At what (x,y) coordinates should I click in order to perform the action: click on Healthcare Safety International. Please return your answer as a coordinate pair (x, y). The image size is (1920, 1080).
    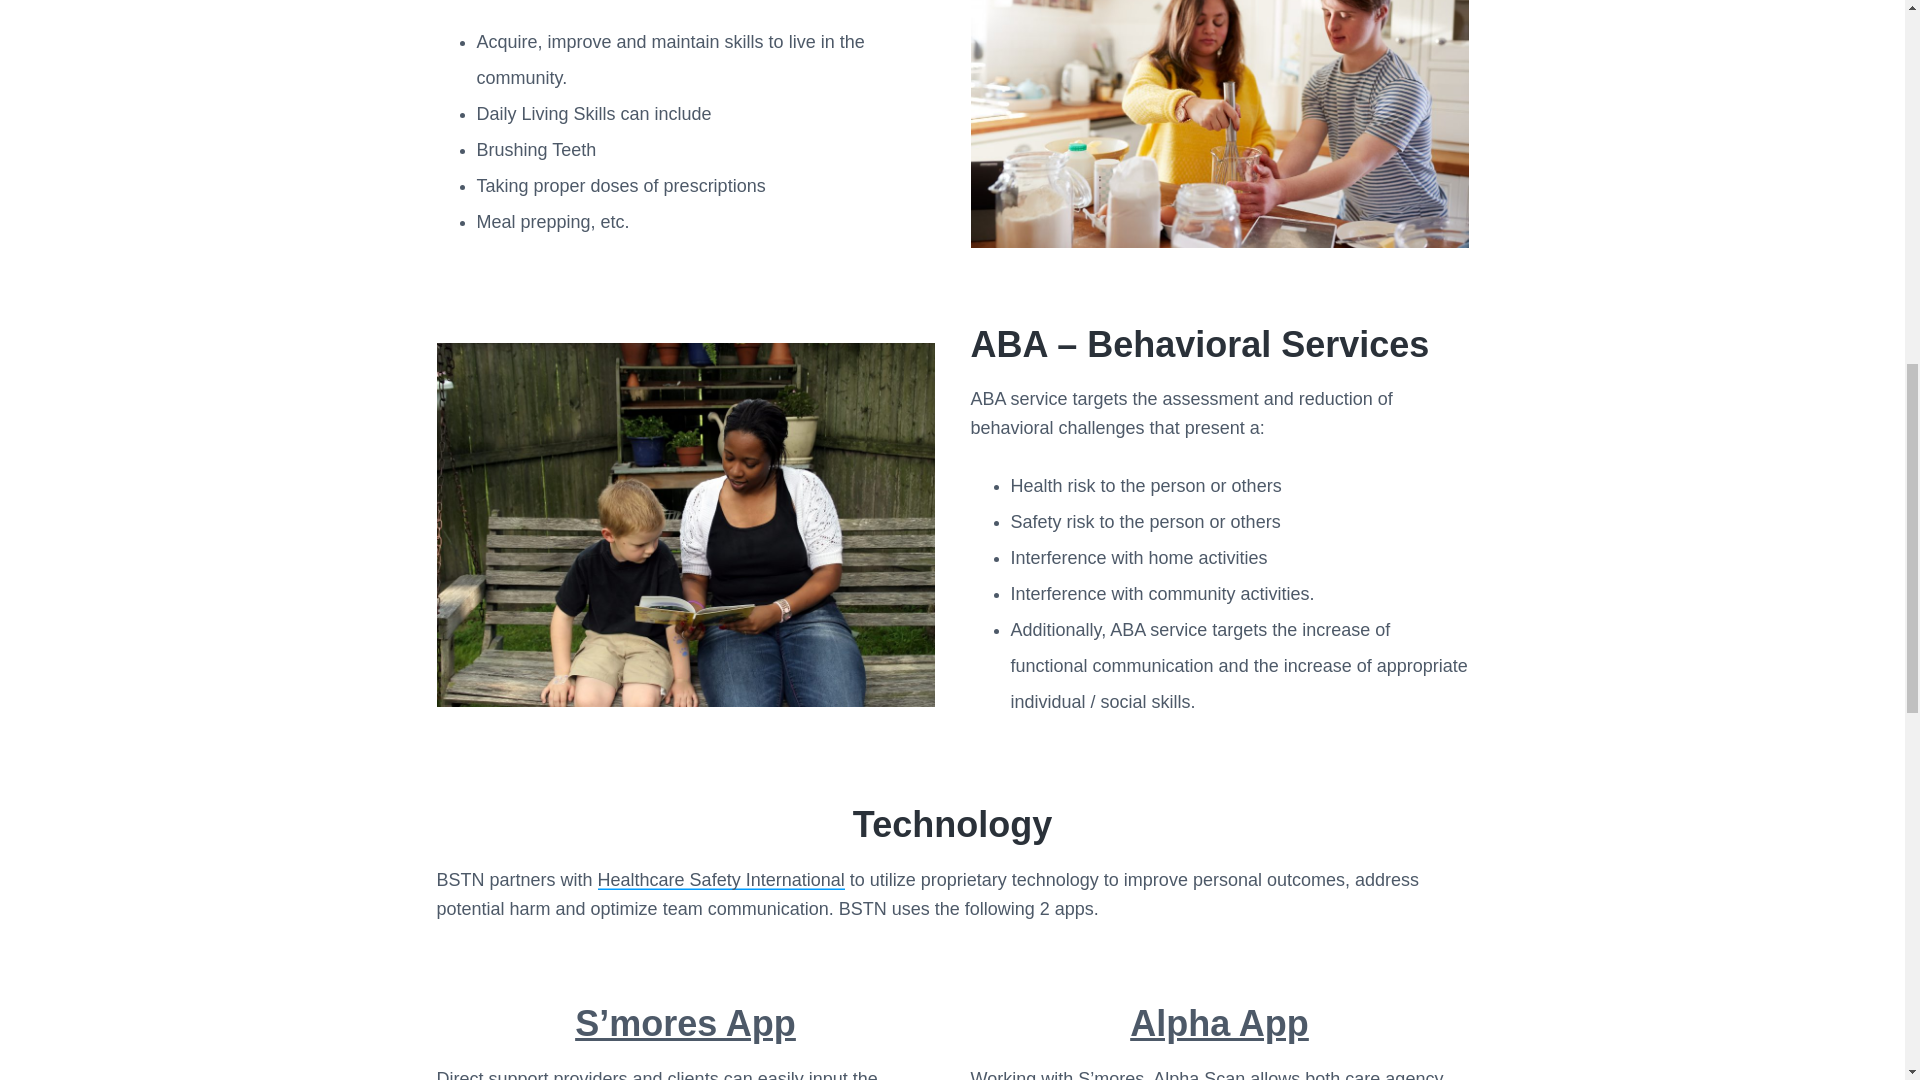
    Looking at the image, I should click on (720, 880).